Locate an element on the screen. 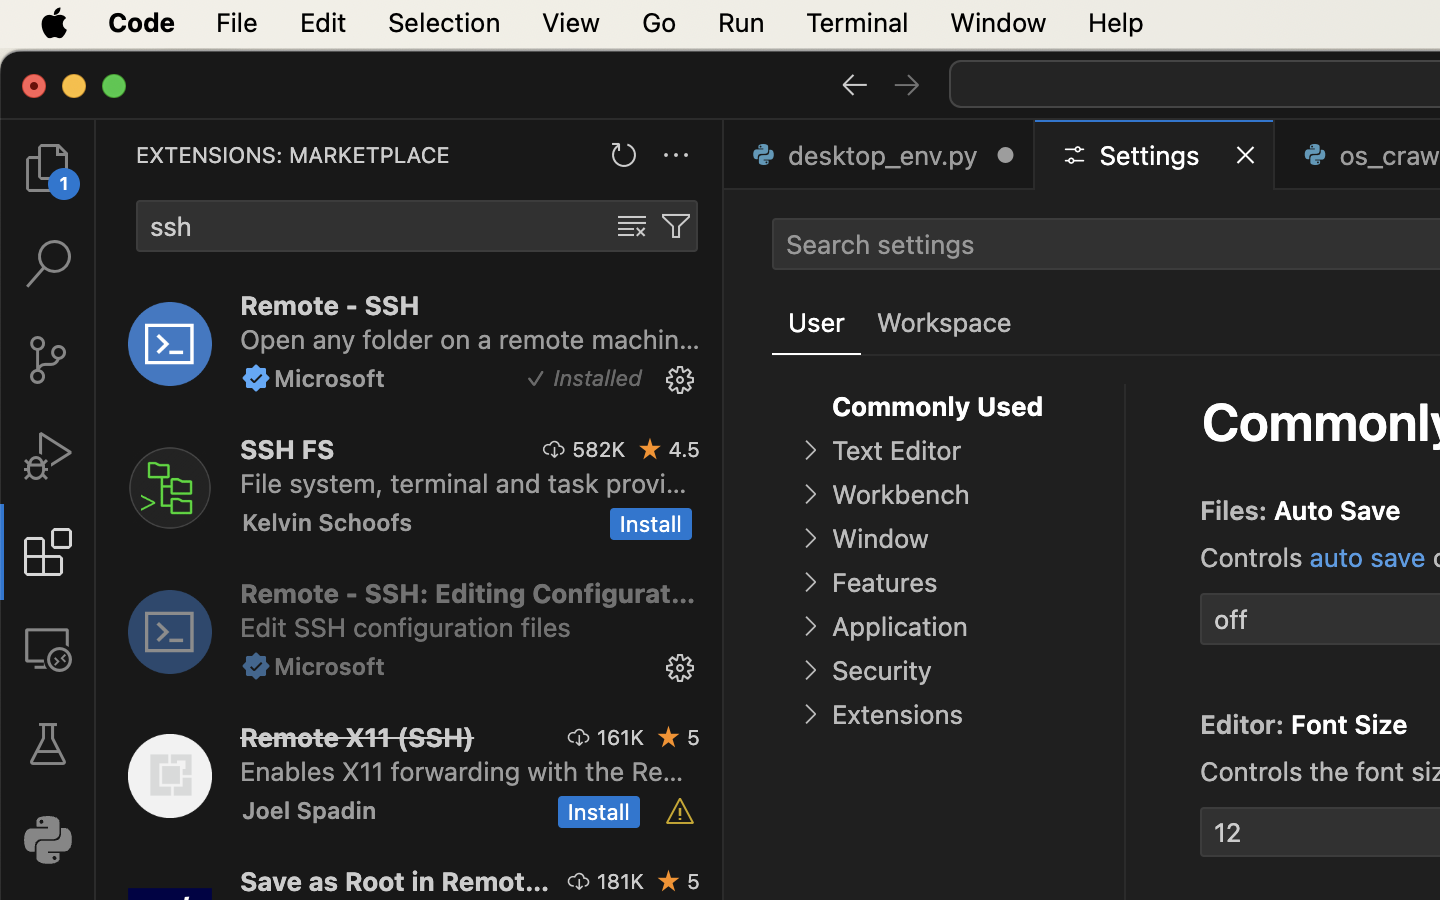 This screenshot has width=1440, height=900. Font Size is located at coordinates (1349, 725).